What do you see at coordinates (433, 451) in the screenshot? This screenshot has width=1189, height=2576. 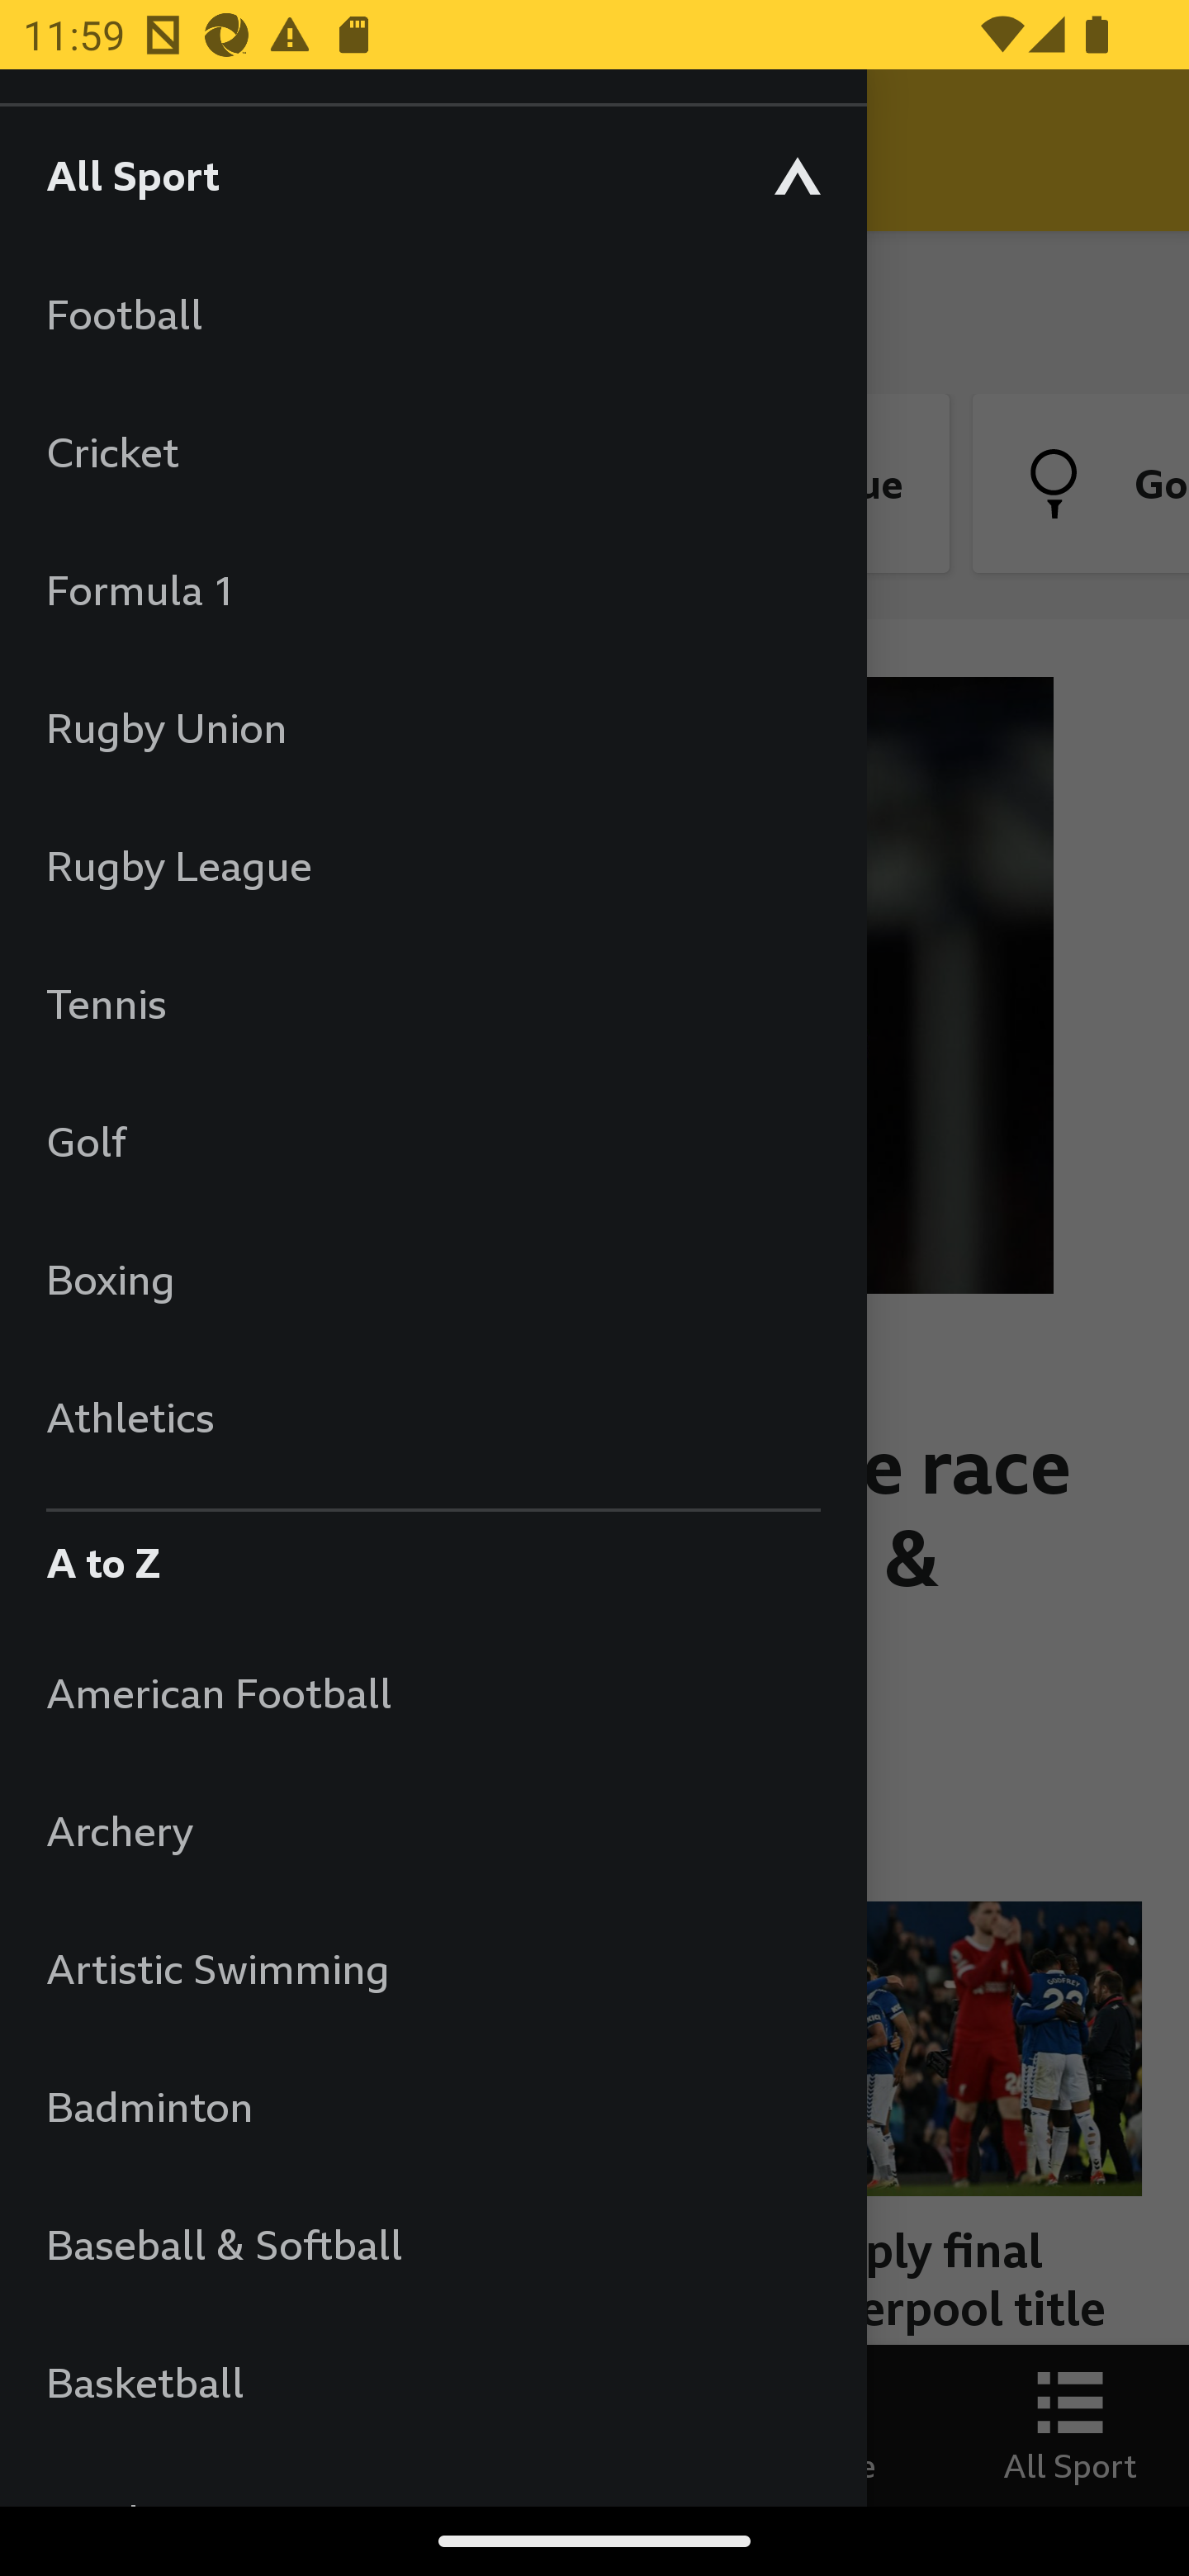 I see `Cricket` at bounding box center [433, 451].